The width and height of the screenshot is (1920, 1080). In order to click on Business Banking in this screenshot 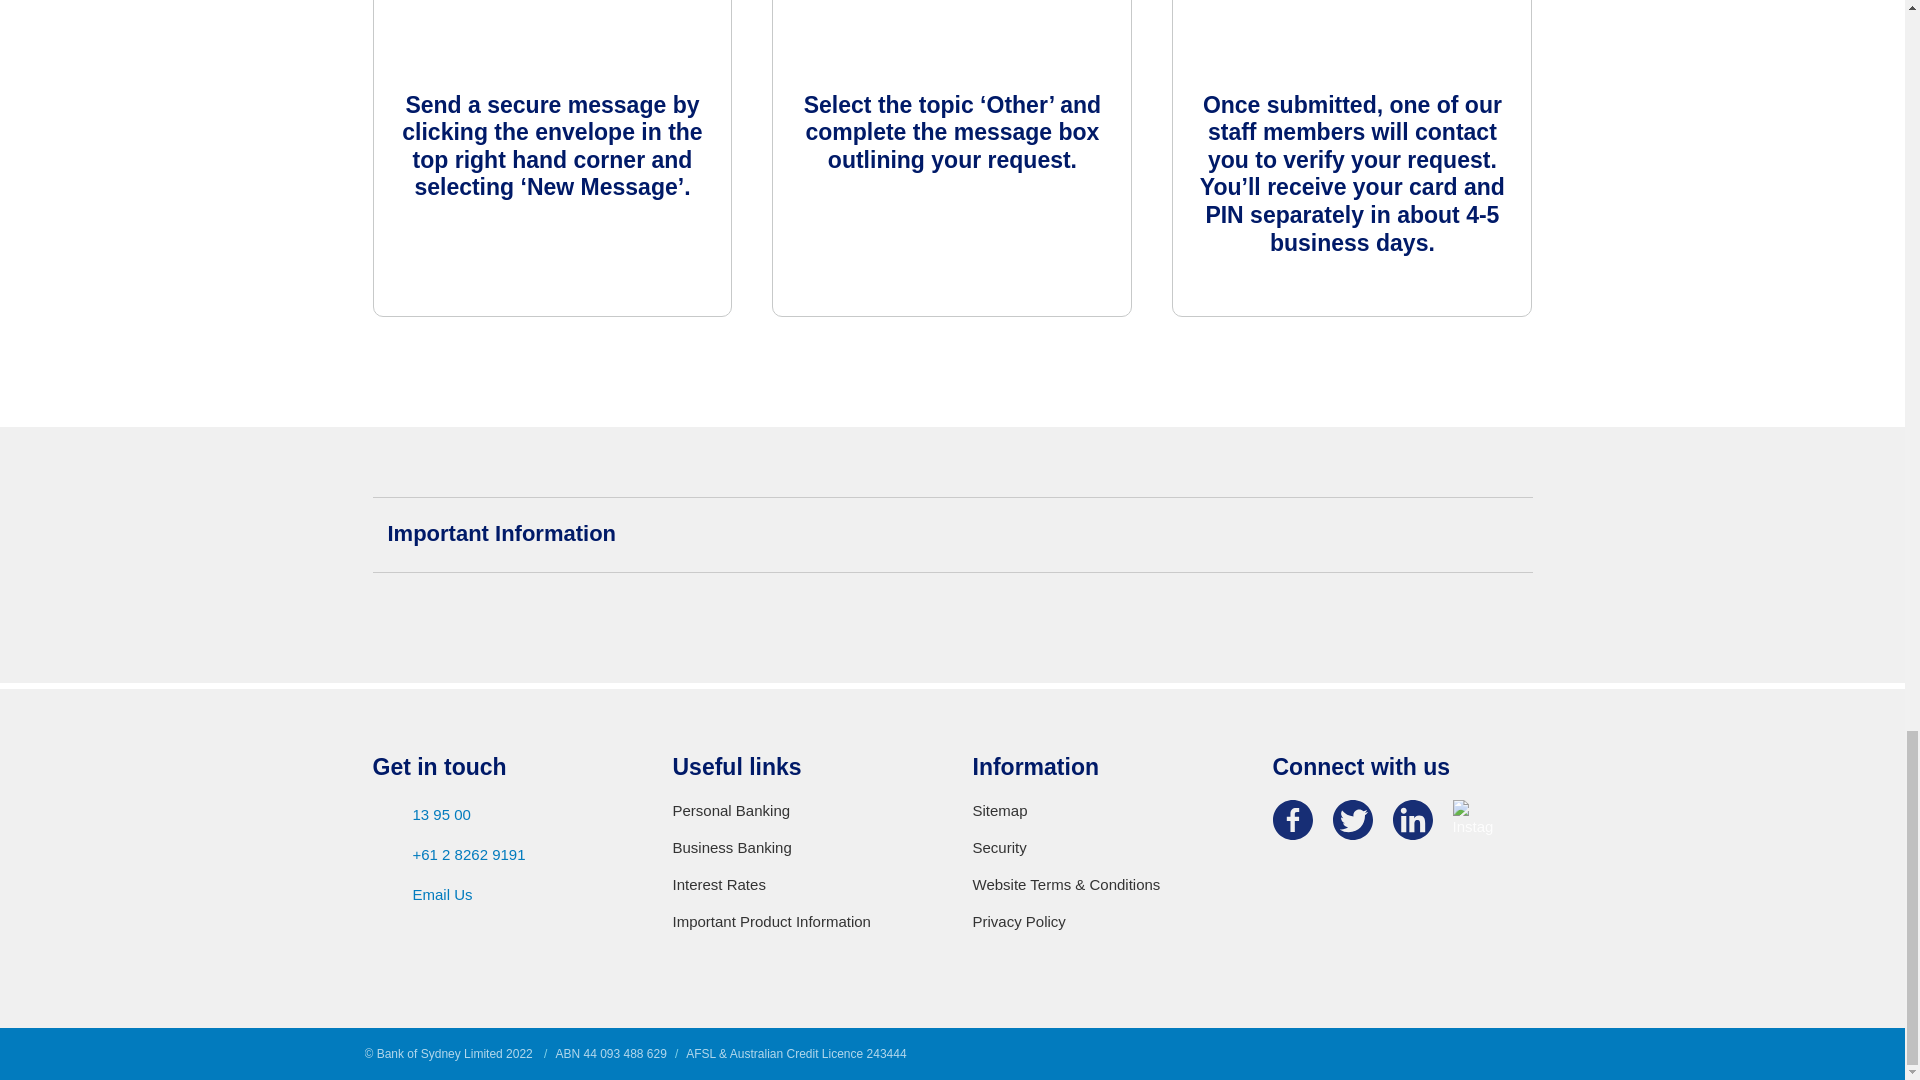, I will do `click(802, 848)`.